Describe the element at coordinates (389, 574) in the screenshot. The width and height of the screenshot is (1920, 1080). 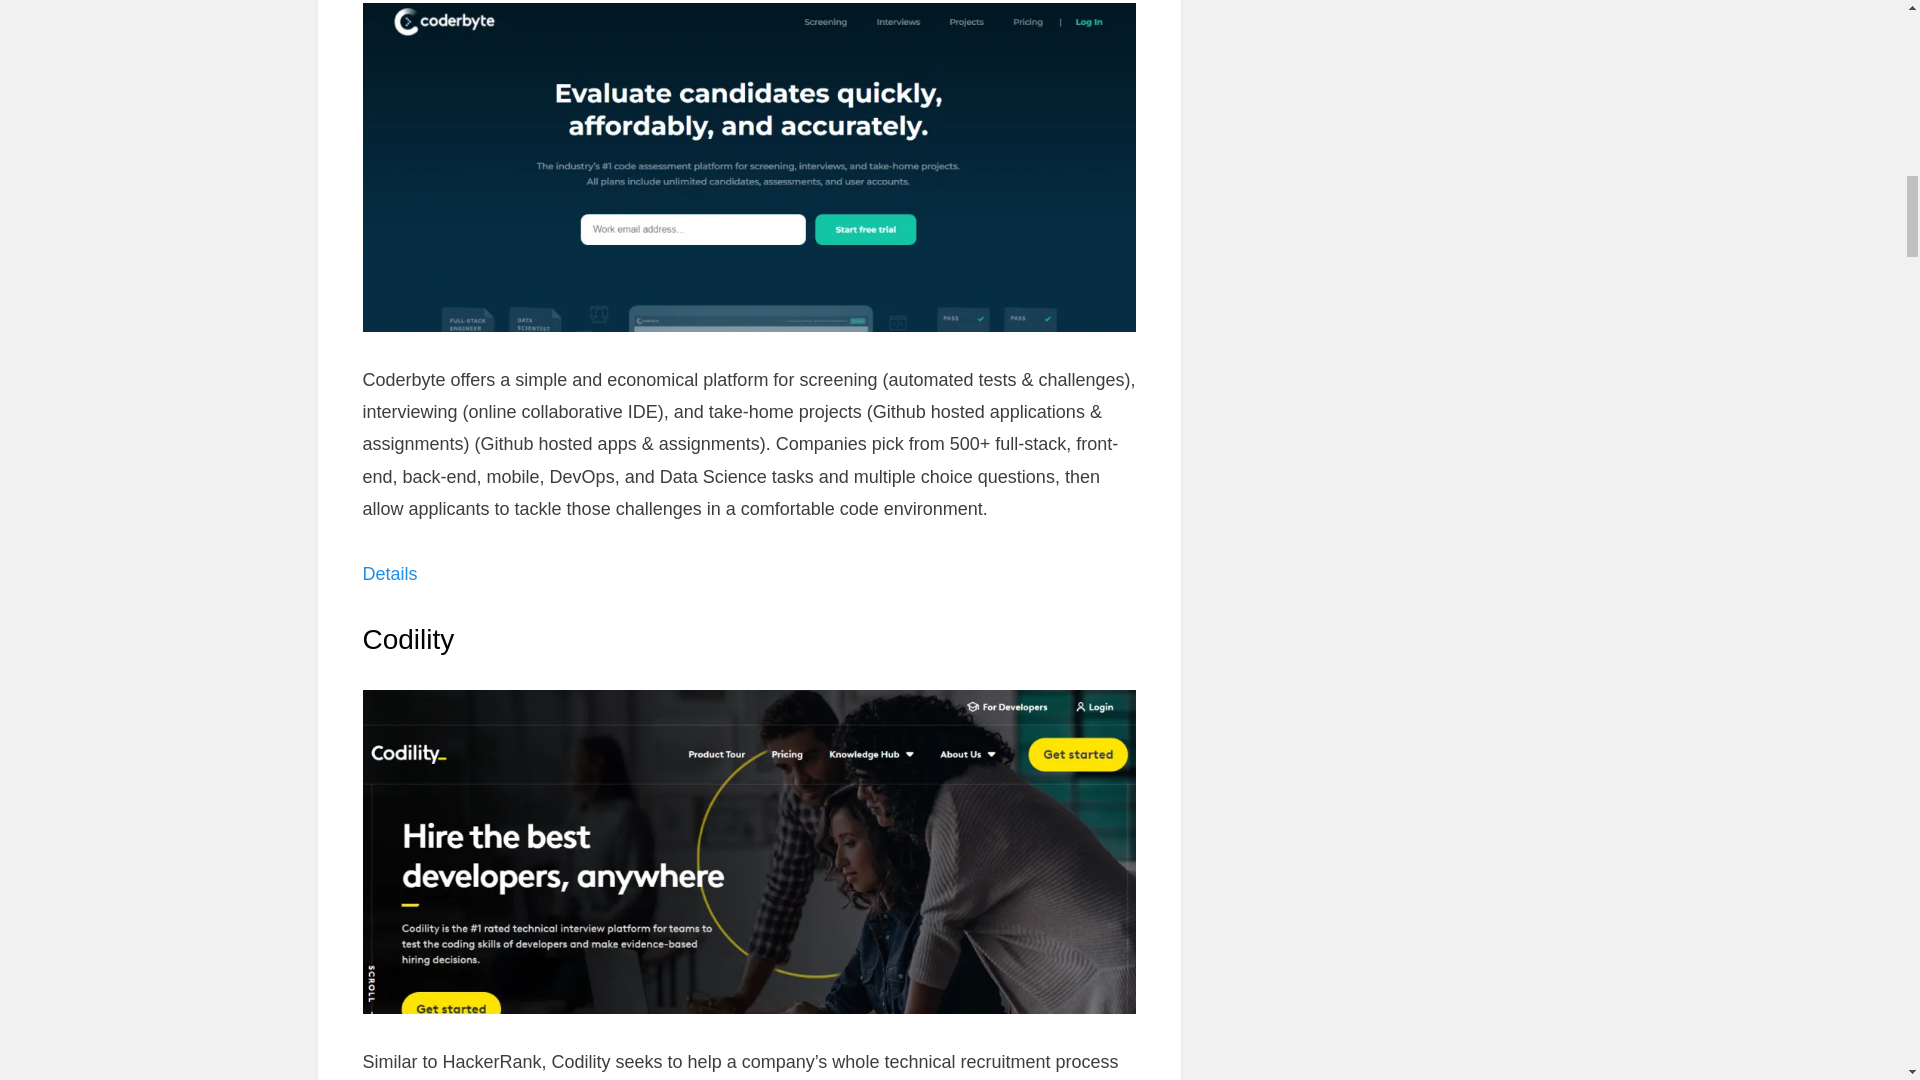
I see `Details` at that location.